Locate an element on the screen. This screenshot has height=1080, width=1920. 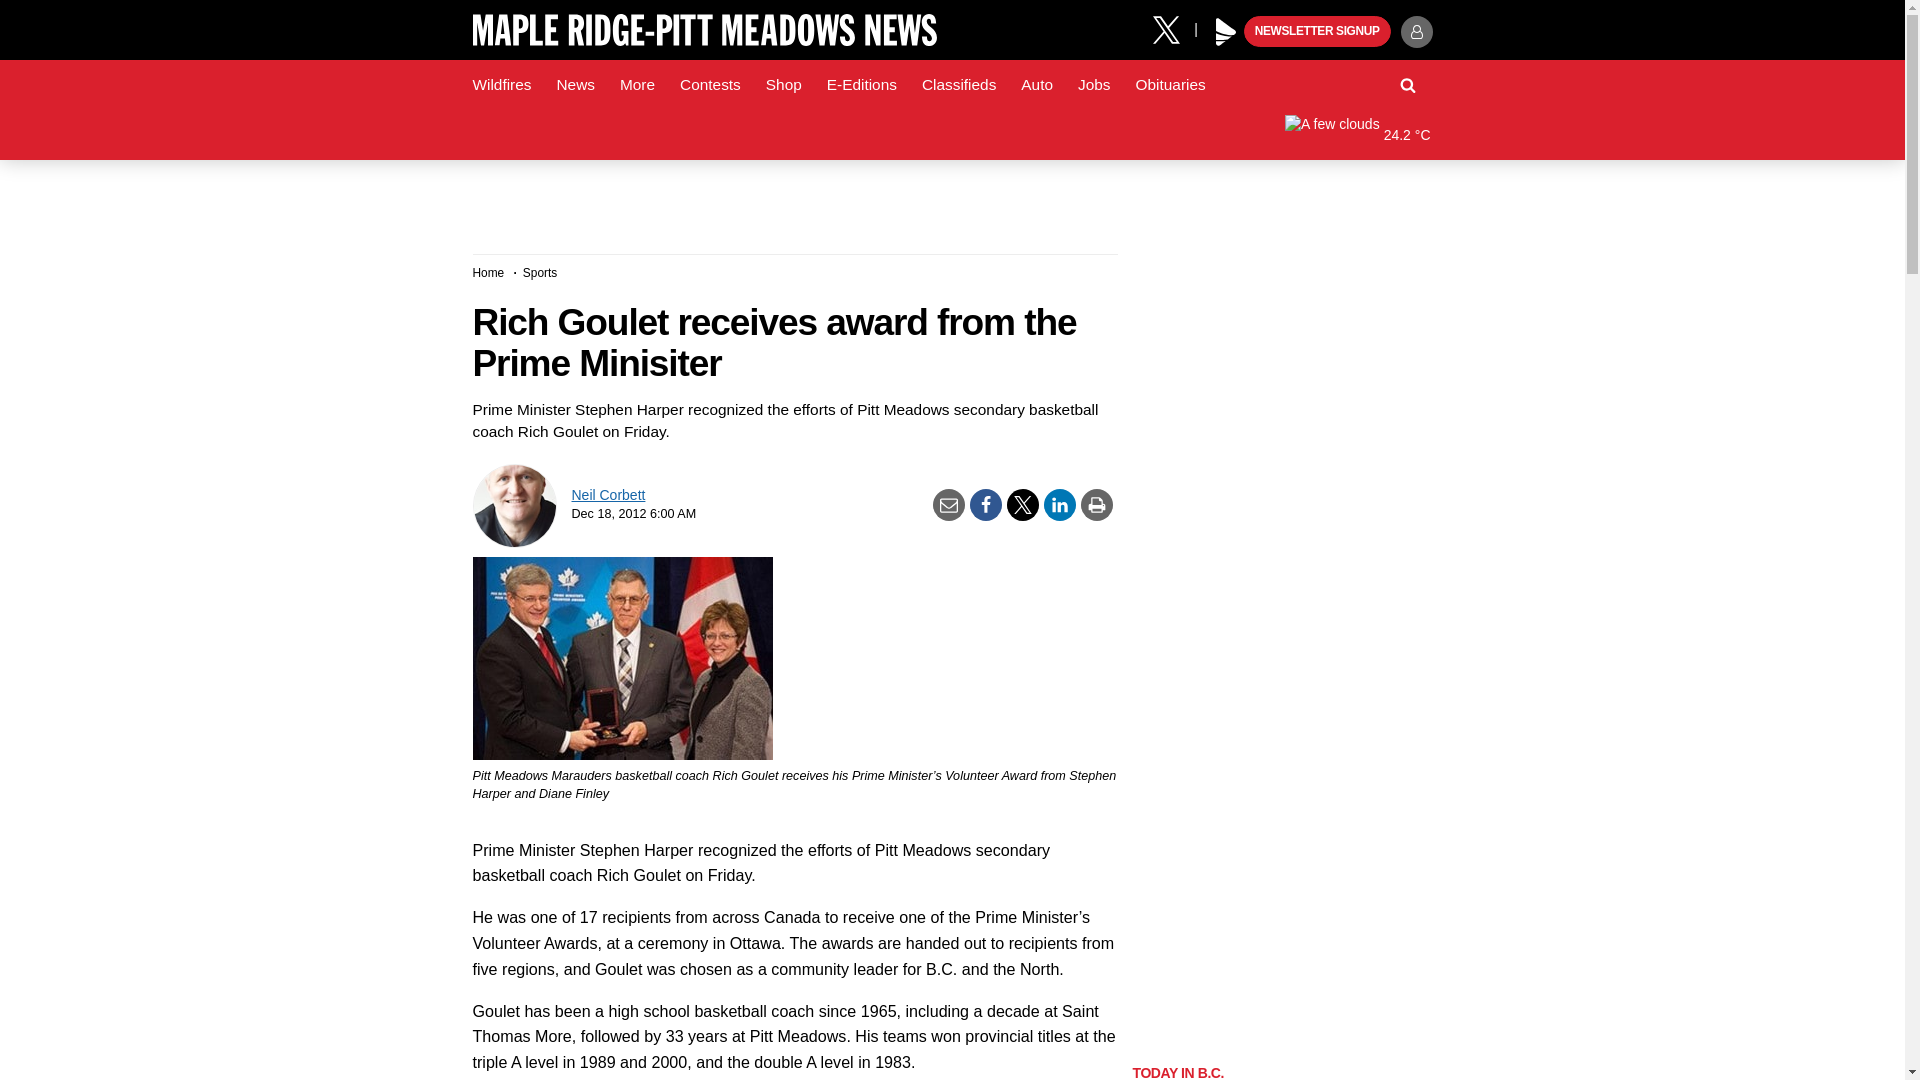
Play is located at coordinates (1226, 32).